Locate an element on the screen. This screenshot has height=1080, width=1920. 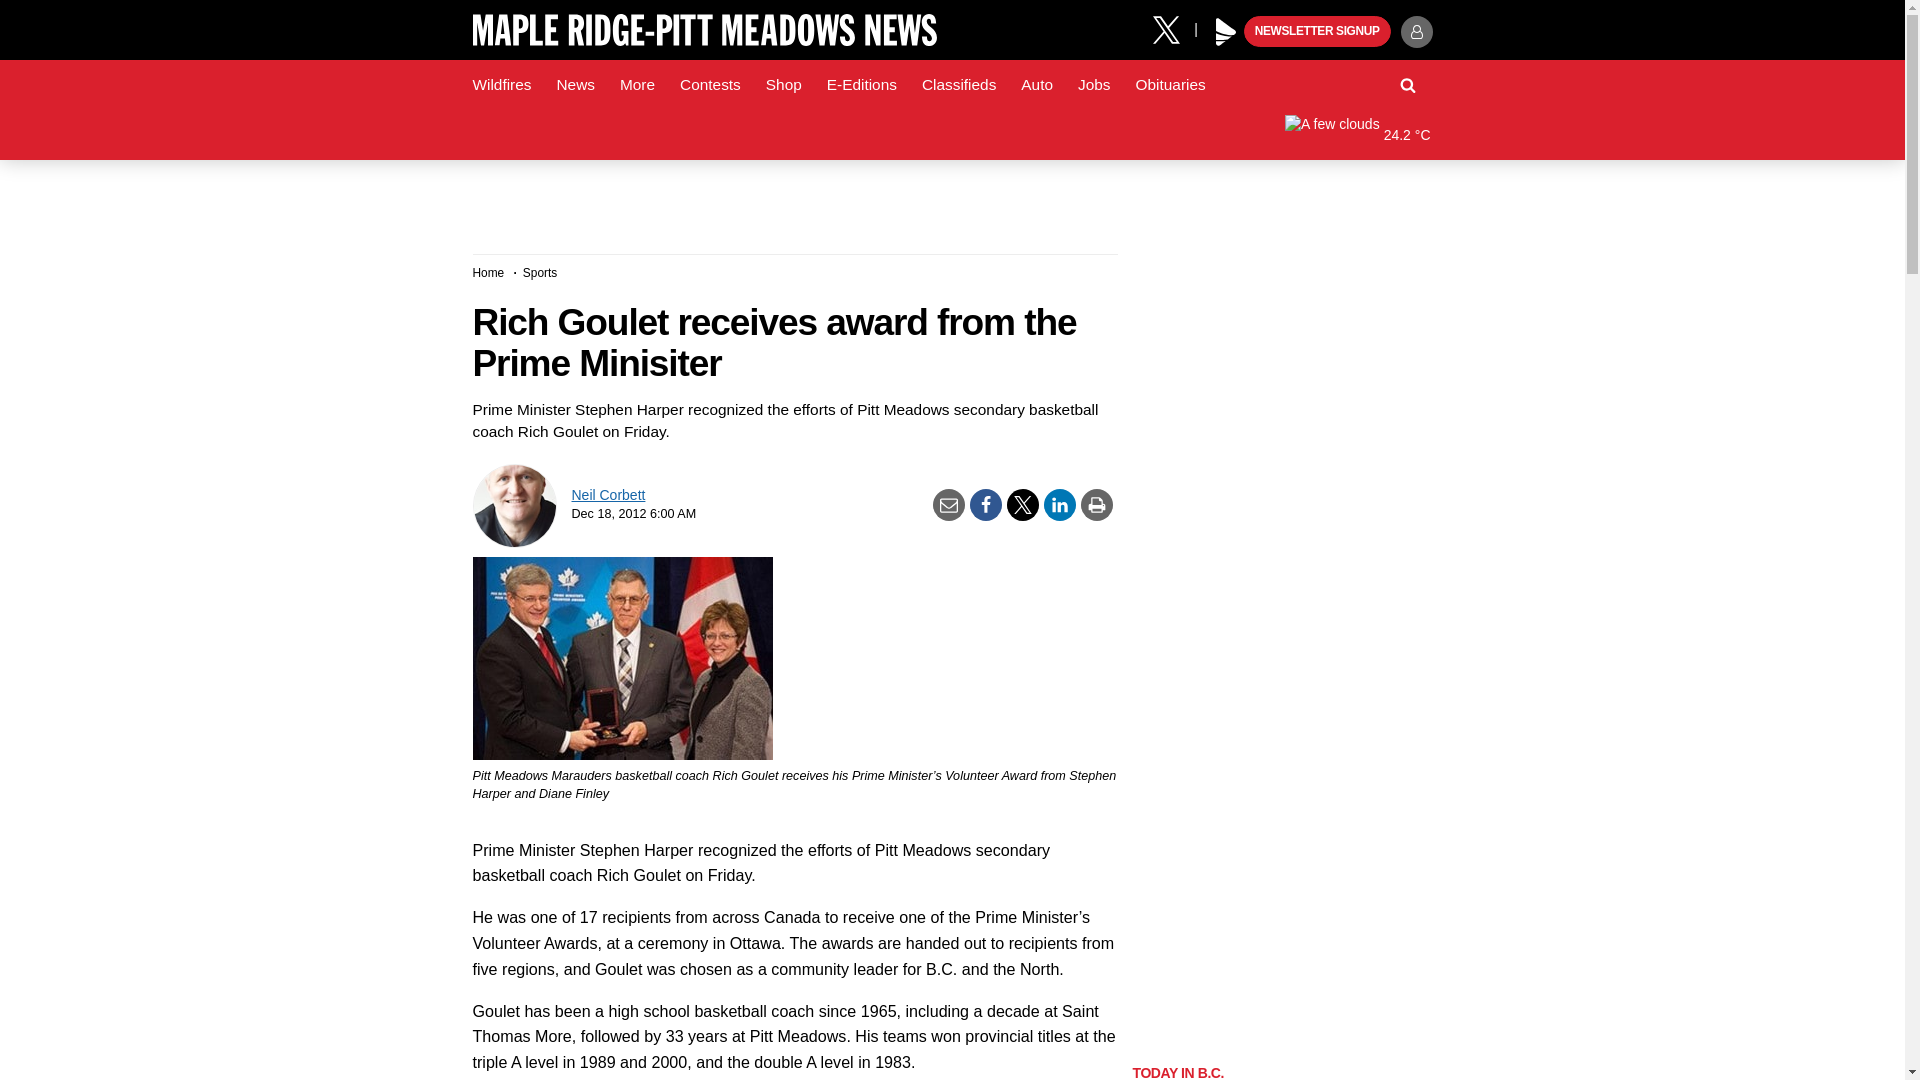
Play is located at coordinates (1226, 32).